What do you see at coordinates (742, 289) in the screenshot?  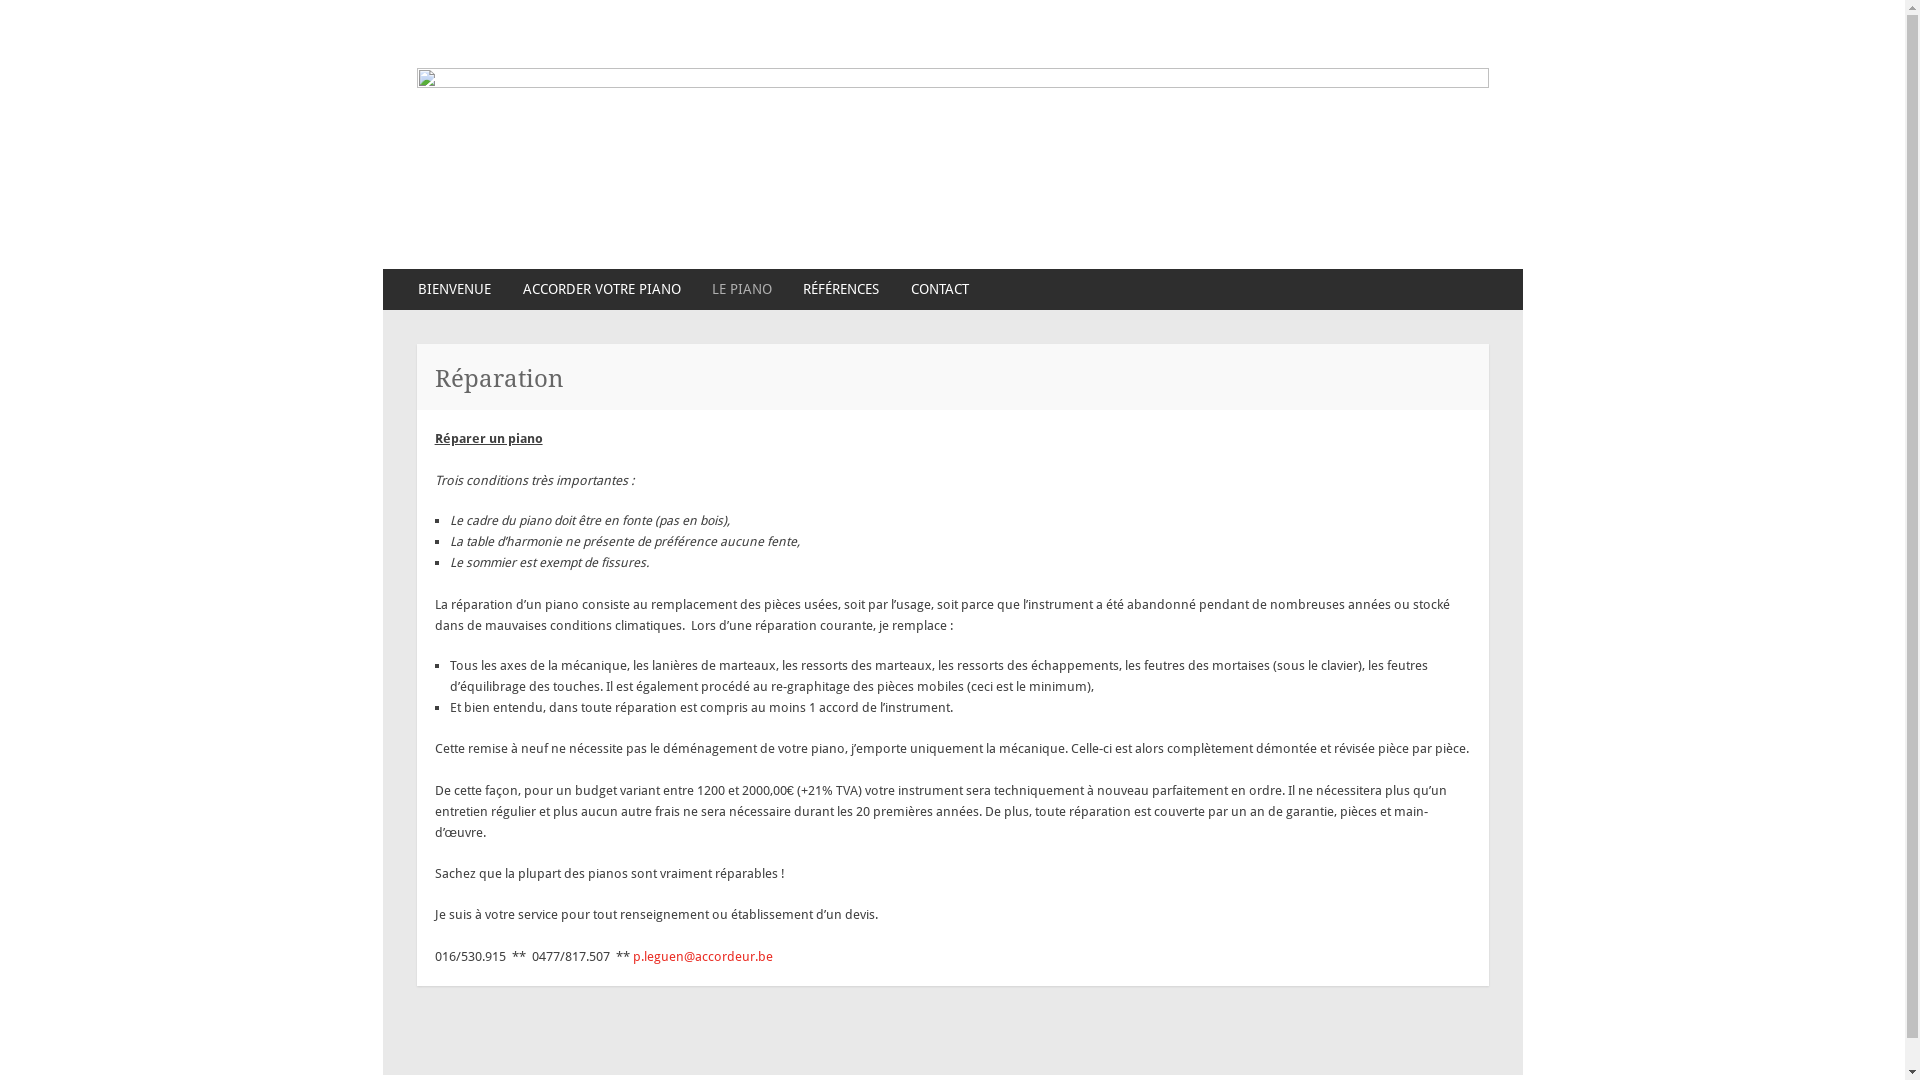 I see `LE PIANO` at bounding box center [742, 289].